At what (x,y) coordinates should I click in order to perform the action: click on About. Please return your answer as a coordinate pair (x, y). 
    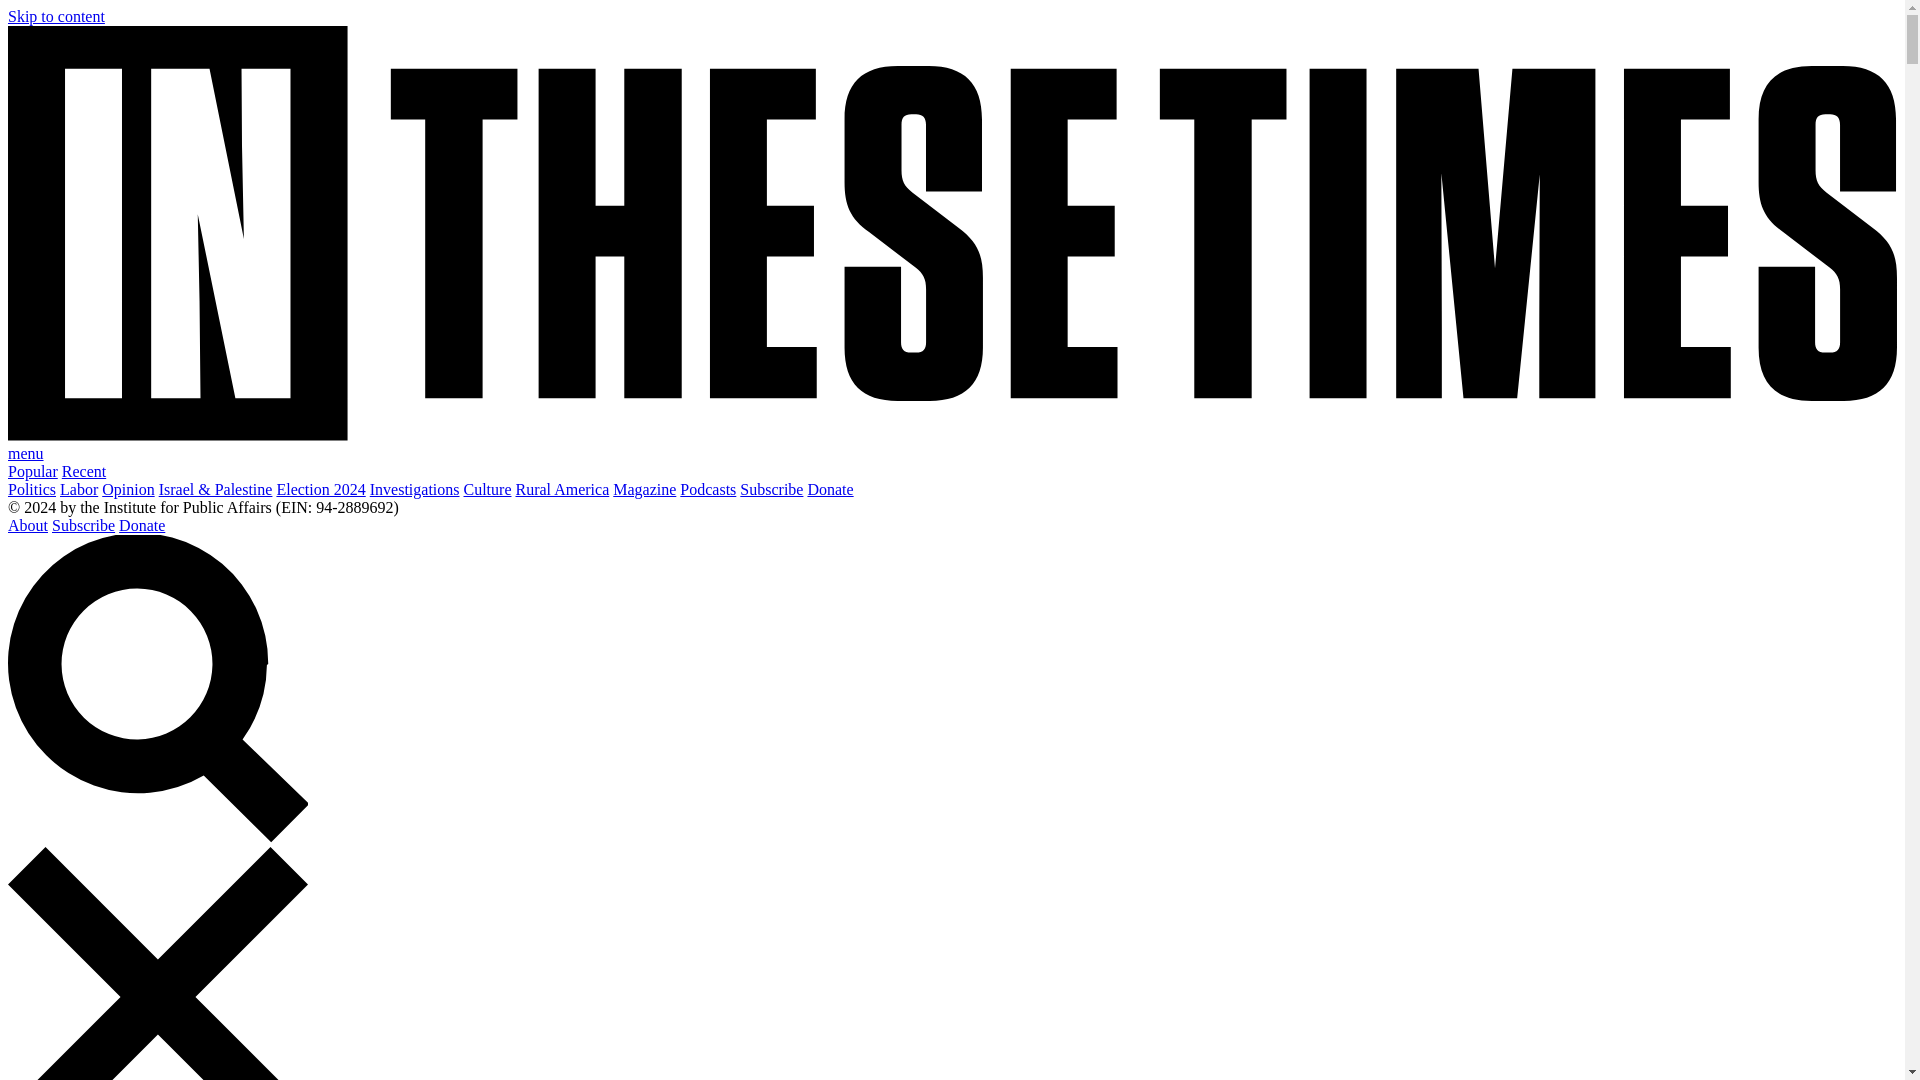
    Looking at the image, I should click on (28, 525).